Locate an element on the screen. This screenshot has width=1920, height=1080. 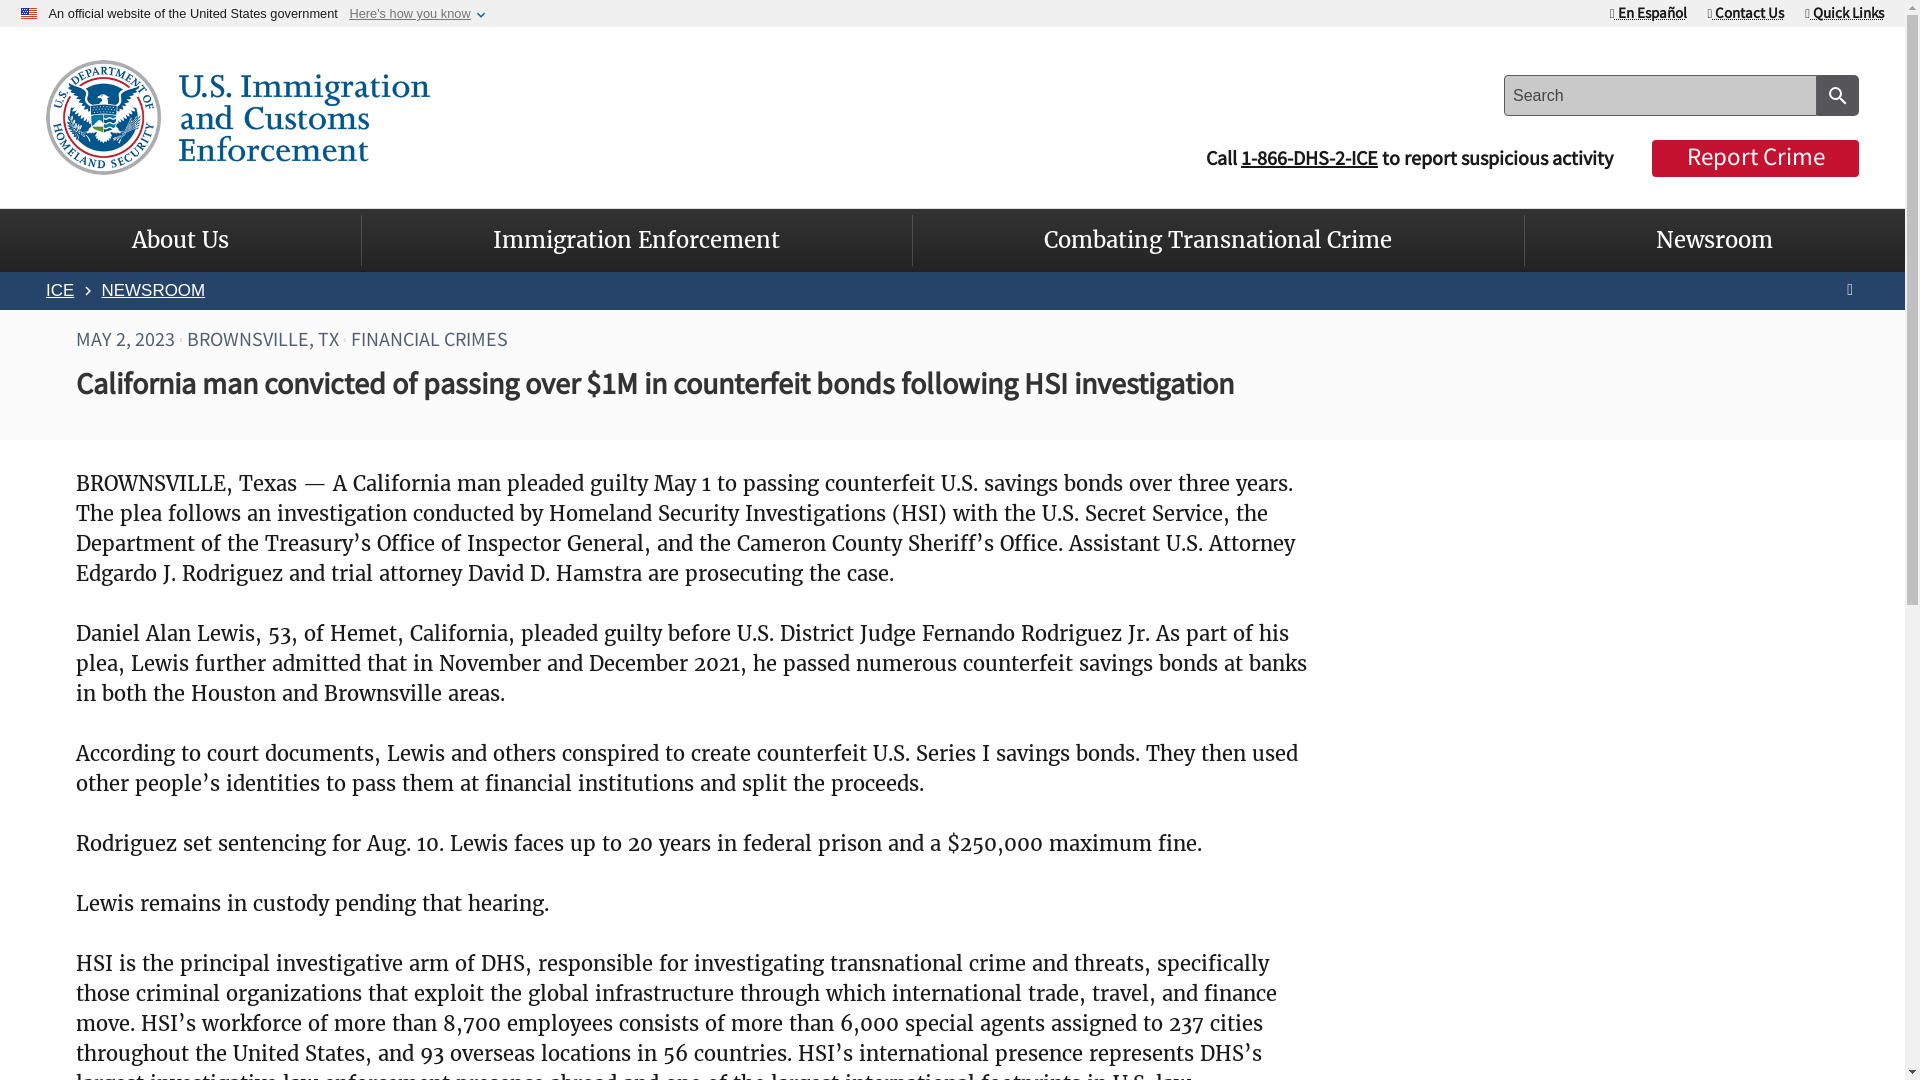
Report Crime is located at coordinates (1754, 158).